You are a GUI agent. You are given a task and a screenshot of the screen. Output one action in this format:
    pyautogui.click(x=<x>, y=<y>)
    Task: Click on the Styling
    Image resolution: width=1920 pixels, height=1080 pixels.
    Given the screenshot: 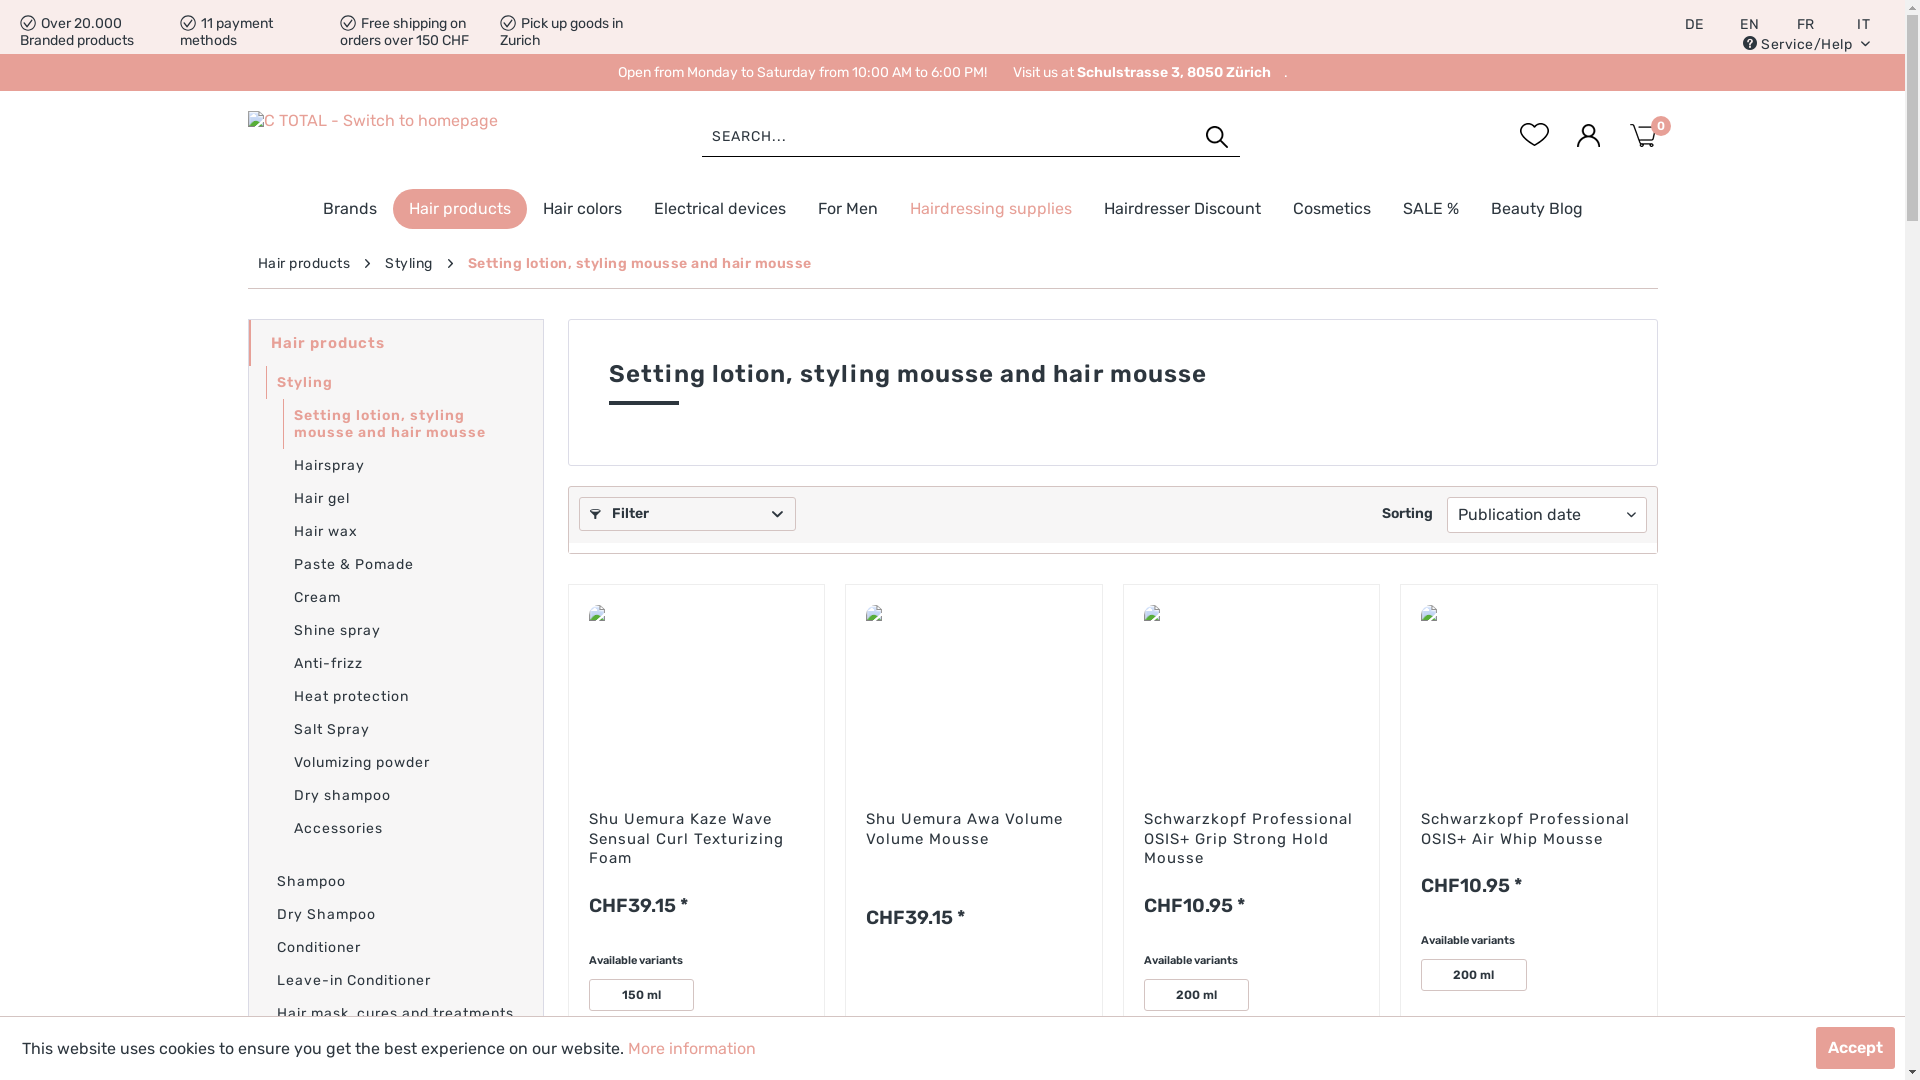 What is the action you would take?
    pyautogui.click(x=396, y=382)
    